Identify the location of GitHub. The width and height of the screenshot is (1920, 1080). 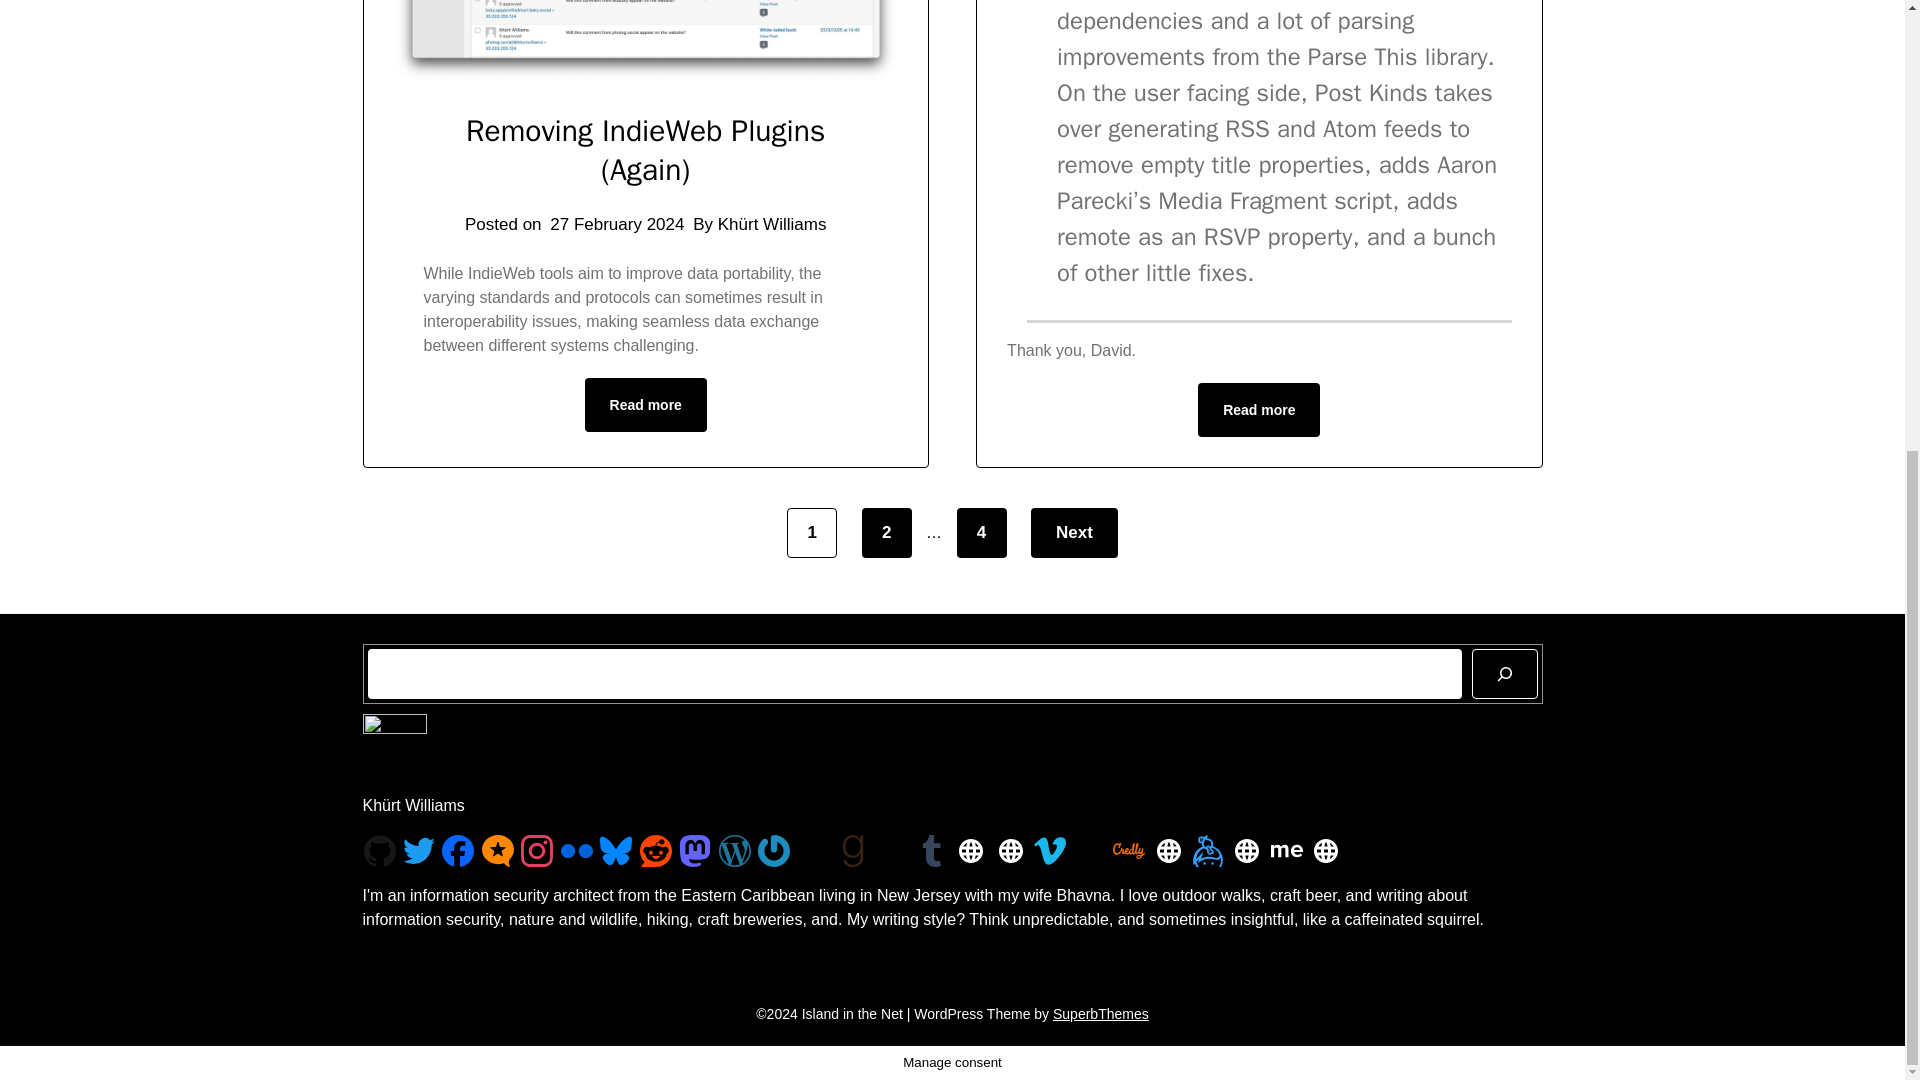
(380, 850).